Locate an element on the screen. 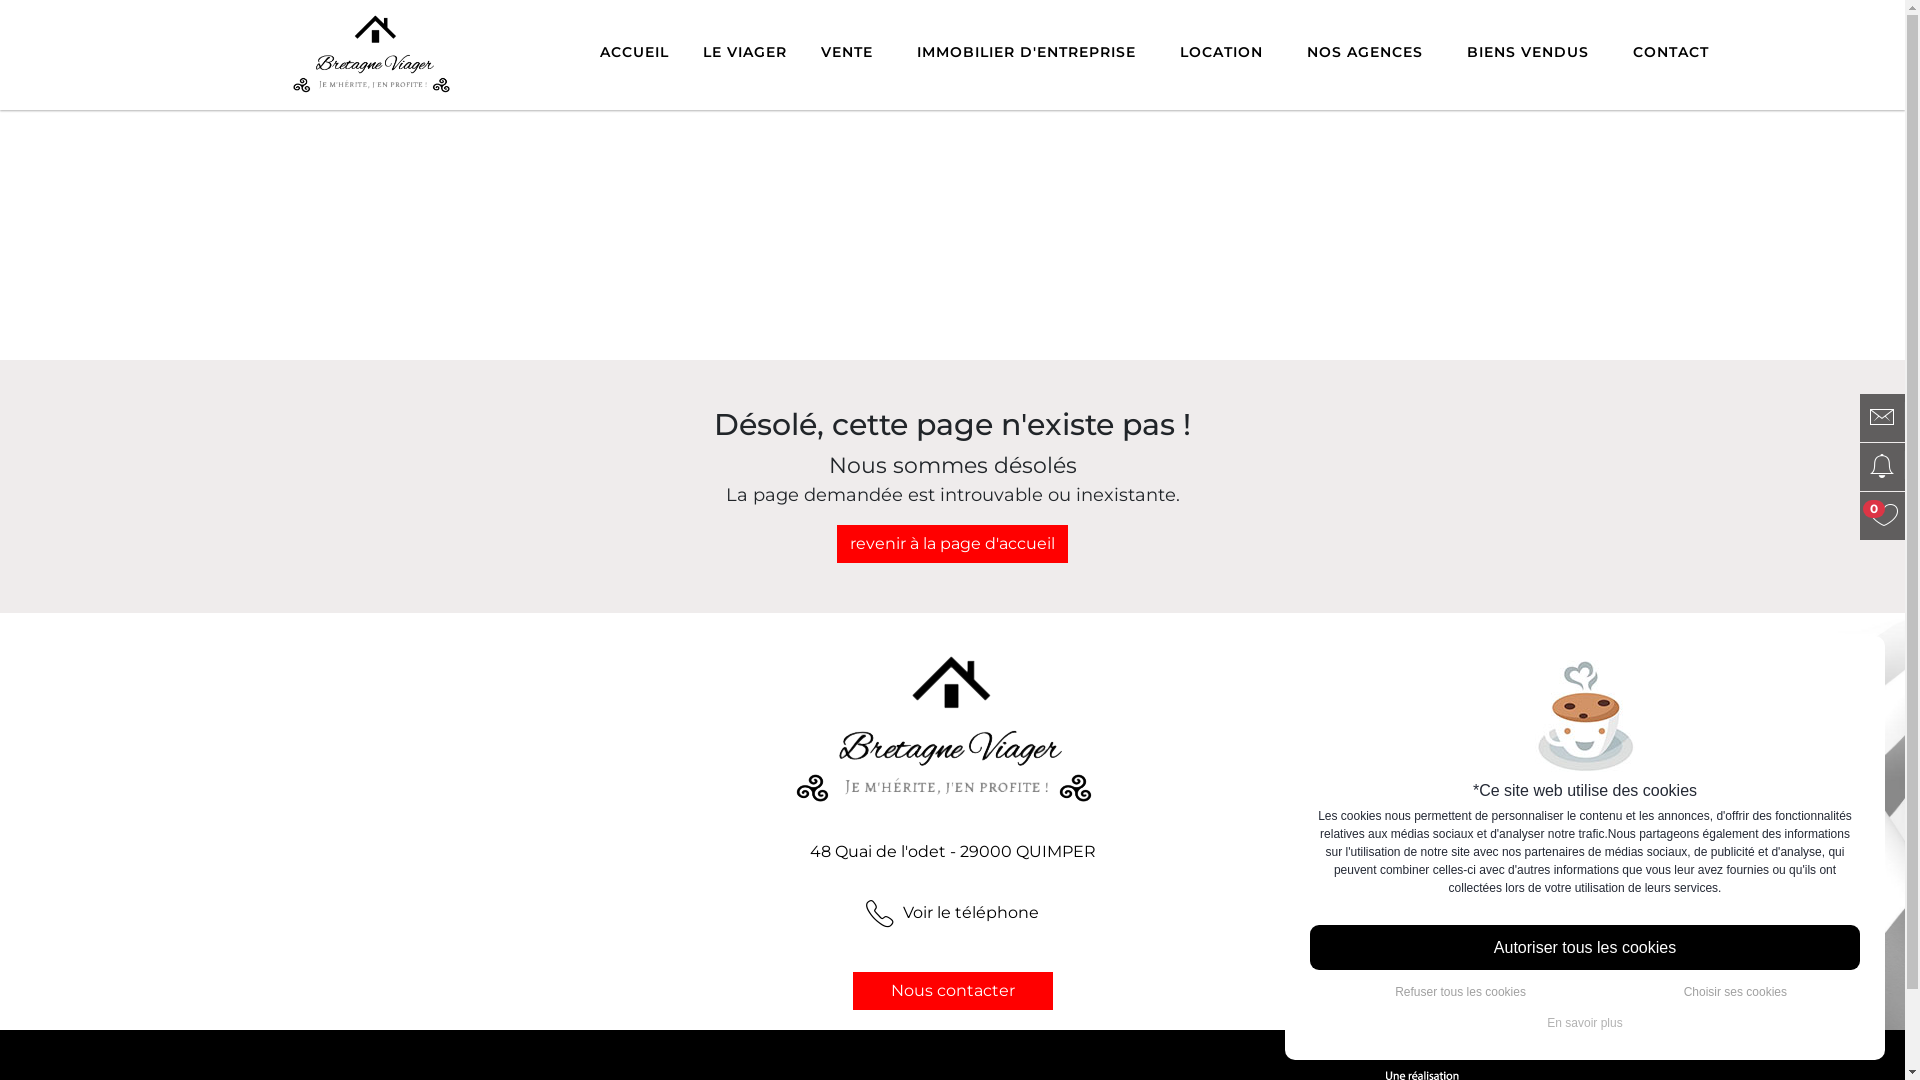 This screenshot has width=1920, height=1080. Refuser tous les cookies is located at coordinates (1460, 992).